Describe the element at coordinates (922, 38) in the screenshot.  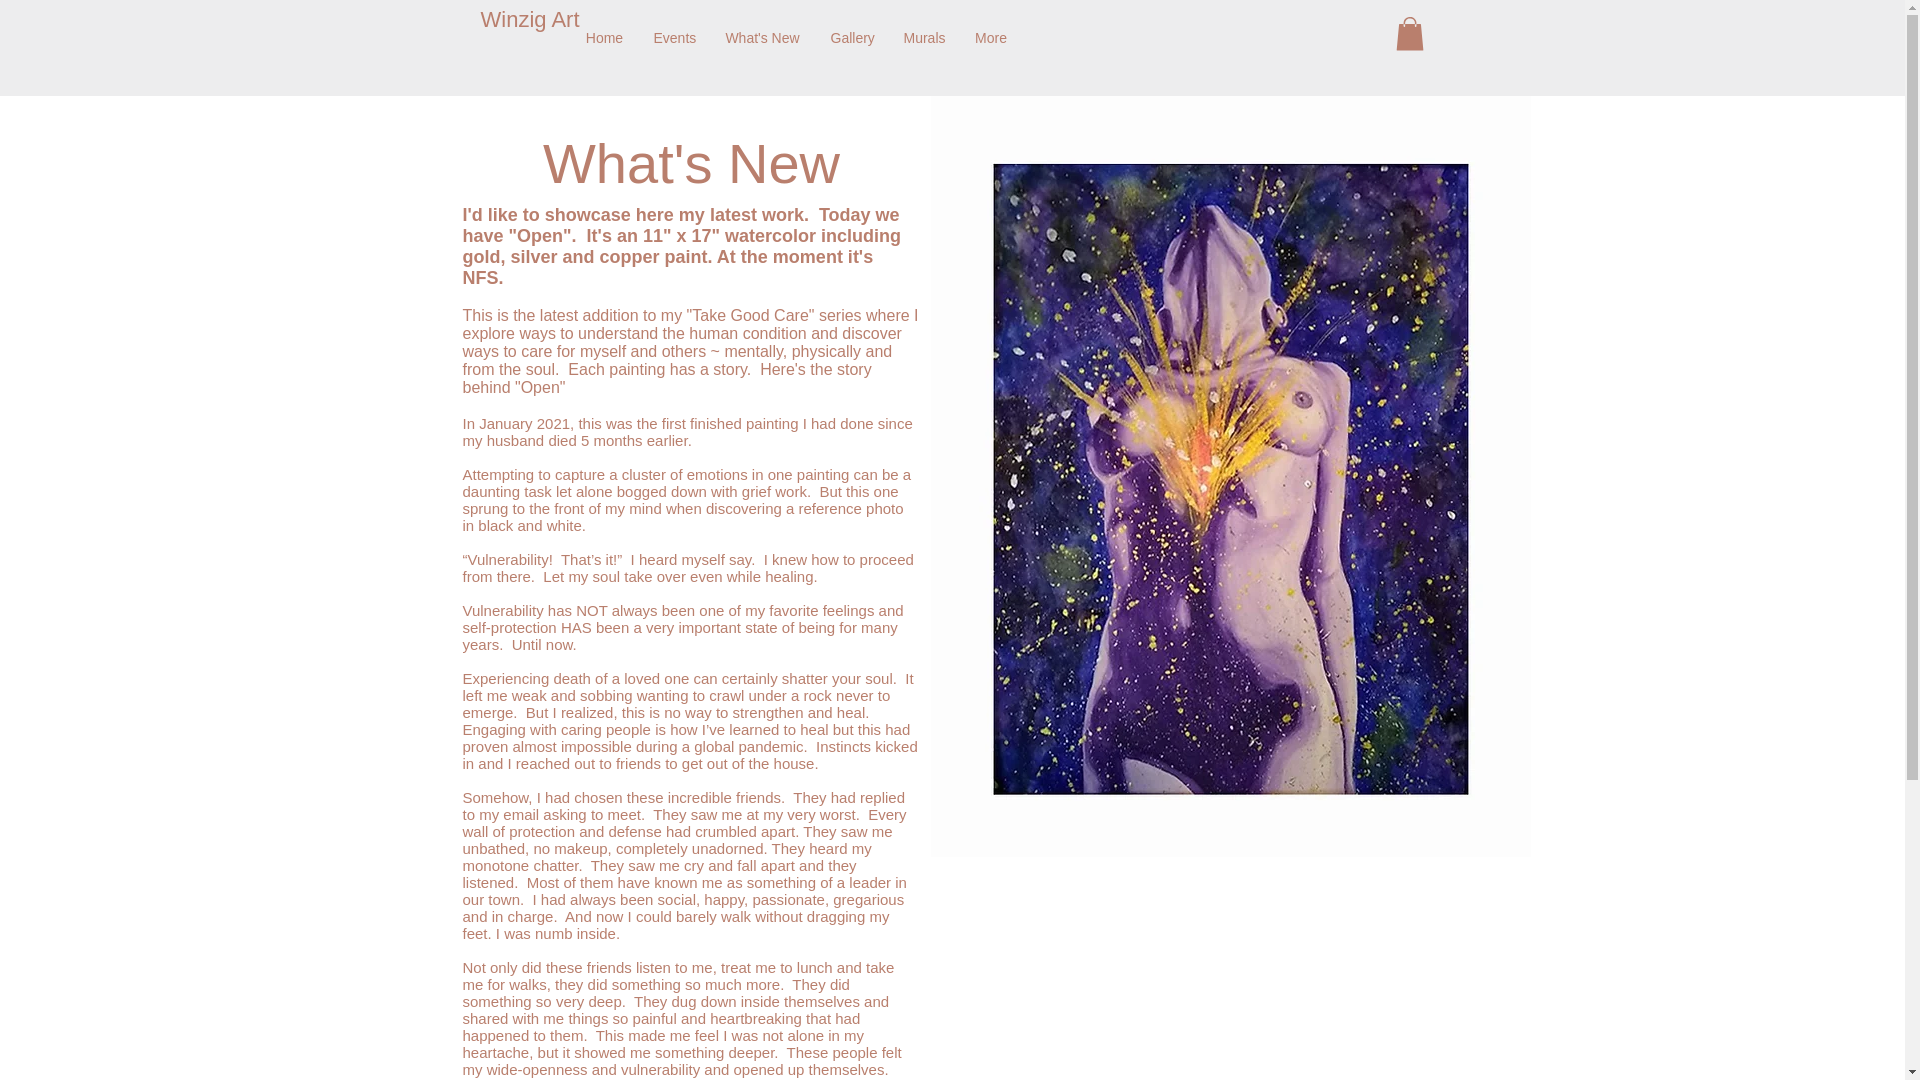
I see `Murals` at that location.